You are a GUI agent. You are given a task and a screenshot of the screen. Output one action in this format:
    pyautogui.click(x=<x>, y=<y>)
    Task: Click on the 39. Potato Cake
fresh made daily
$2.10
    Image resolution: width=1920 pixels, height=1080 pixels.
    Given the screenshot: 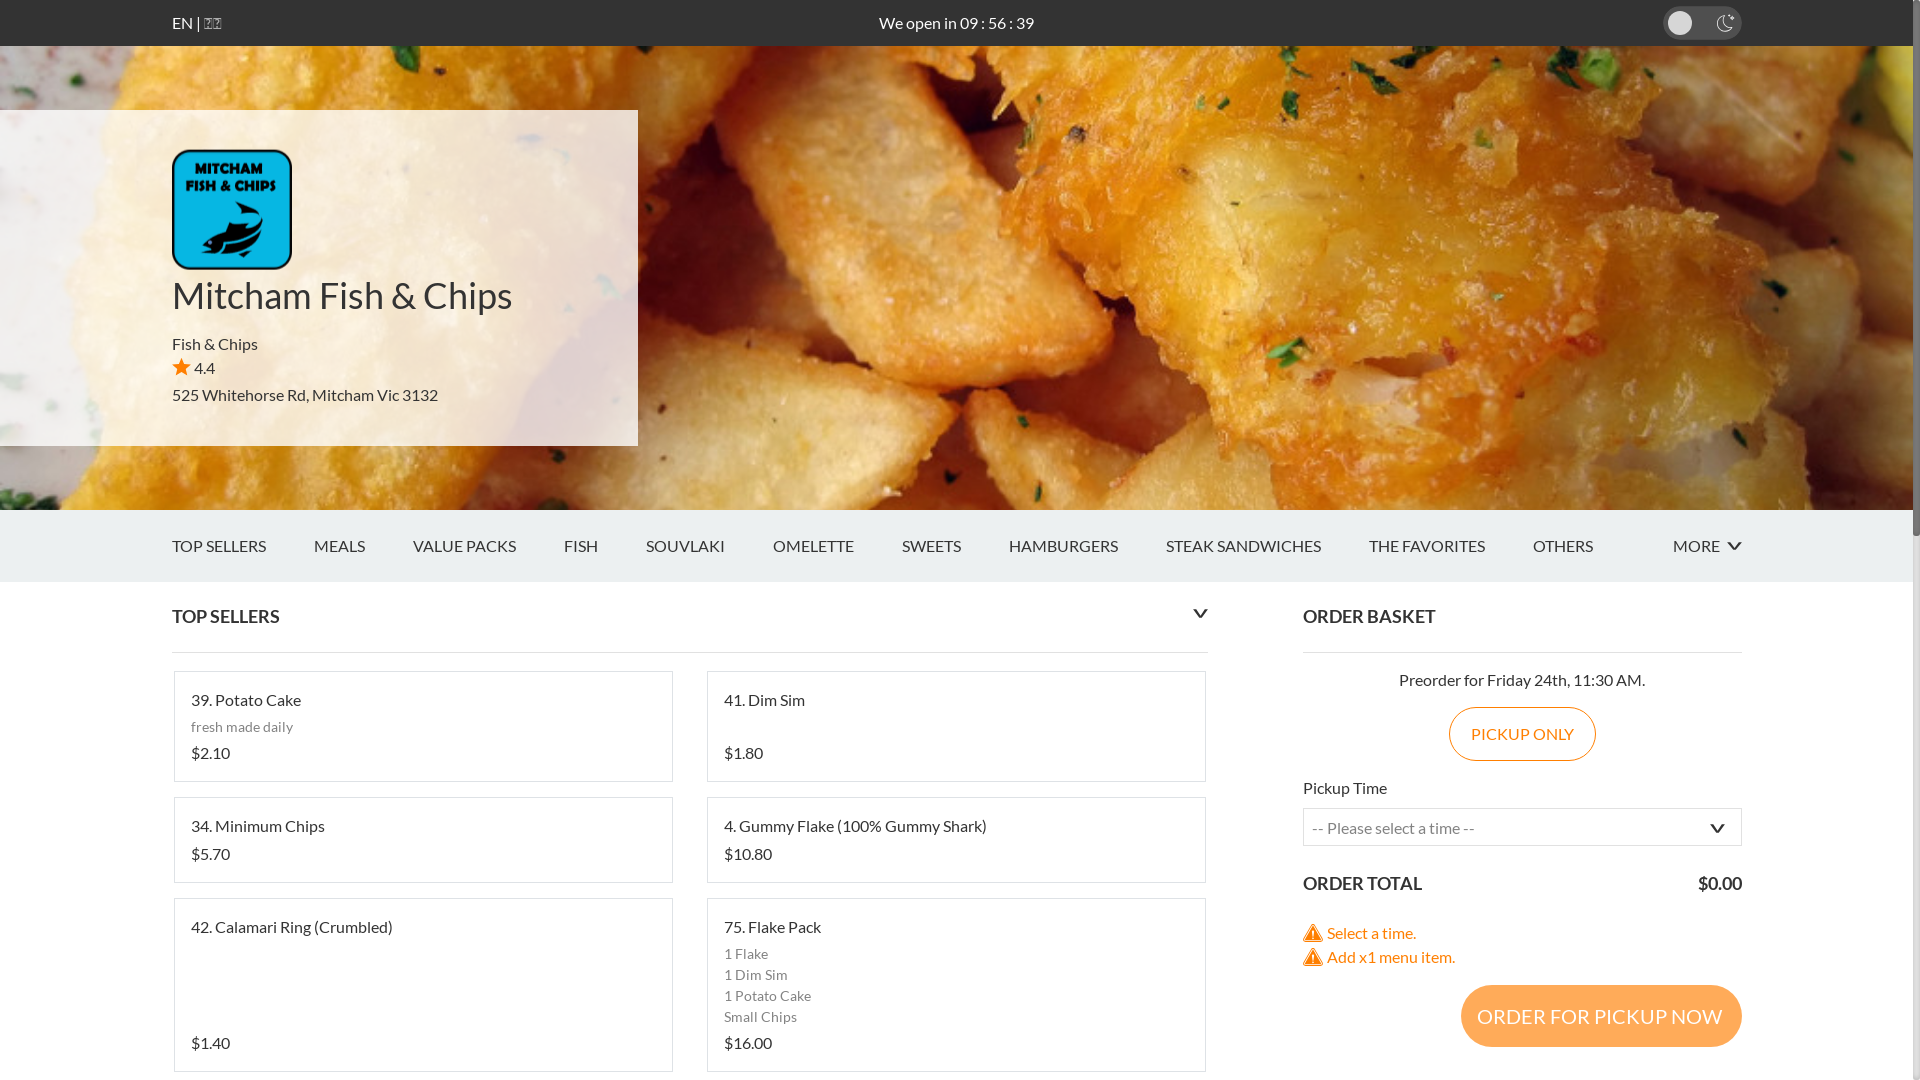 What is the action you would take?
    pyautogui.click(x=422, y=726)
    